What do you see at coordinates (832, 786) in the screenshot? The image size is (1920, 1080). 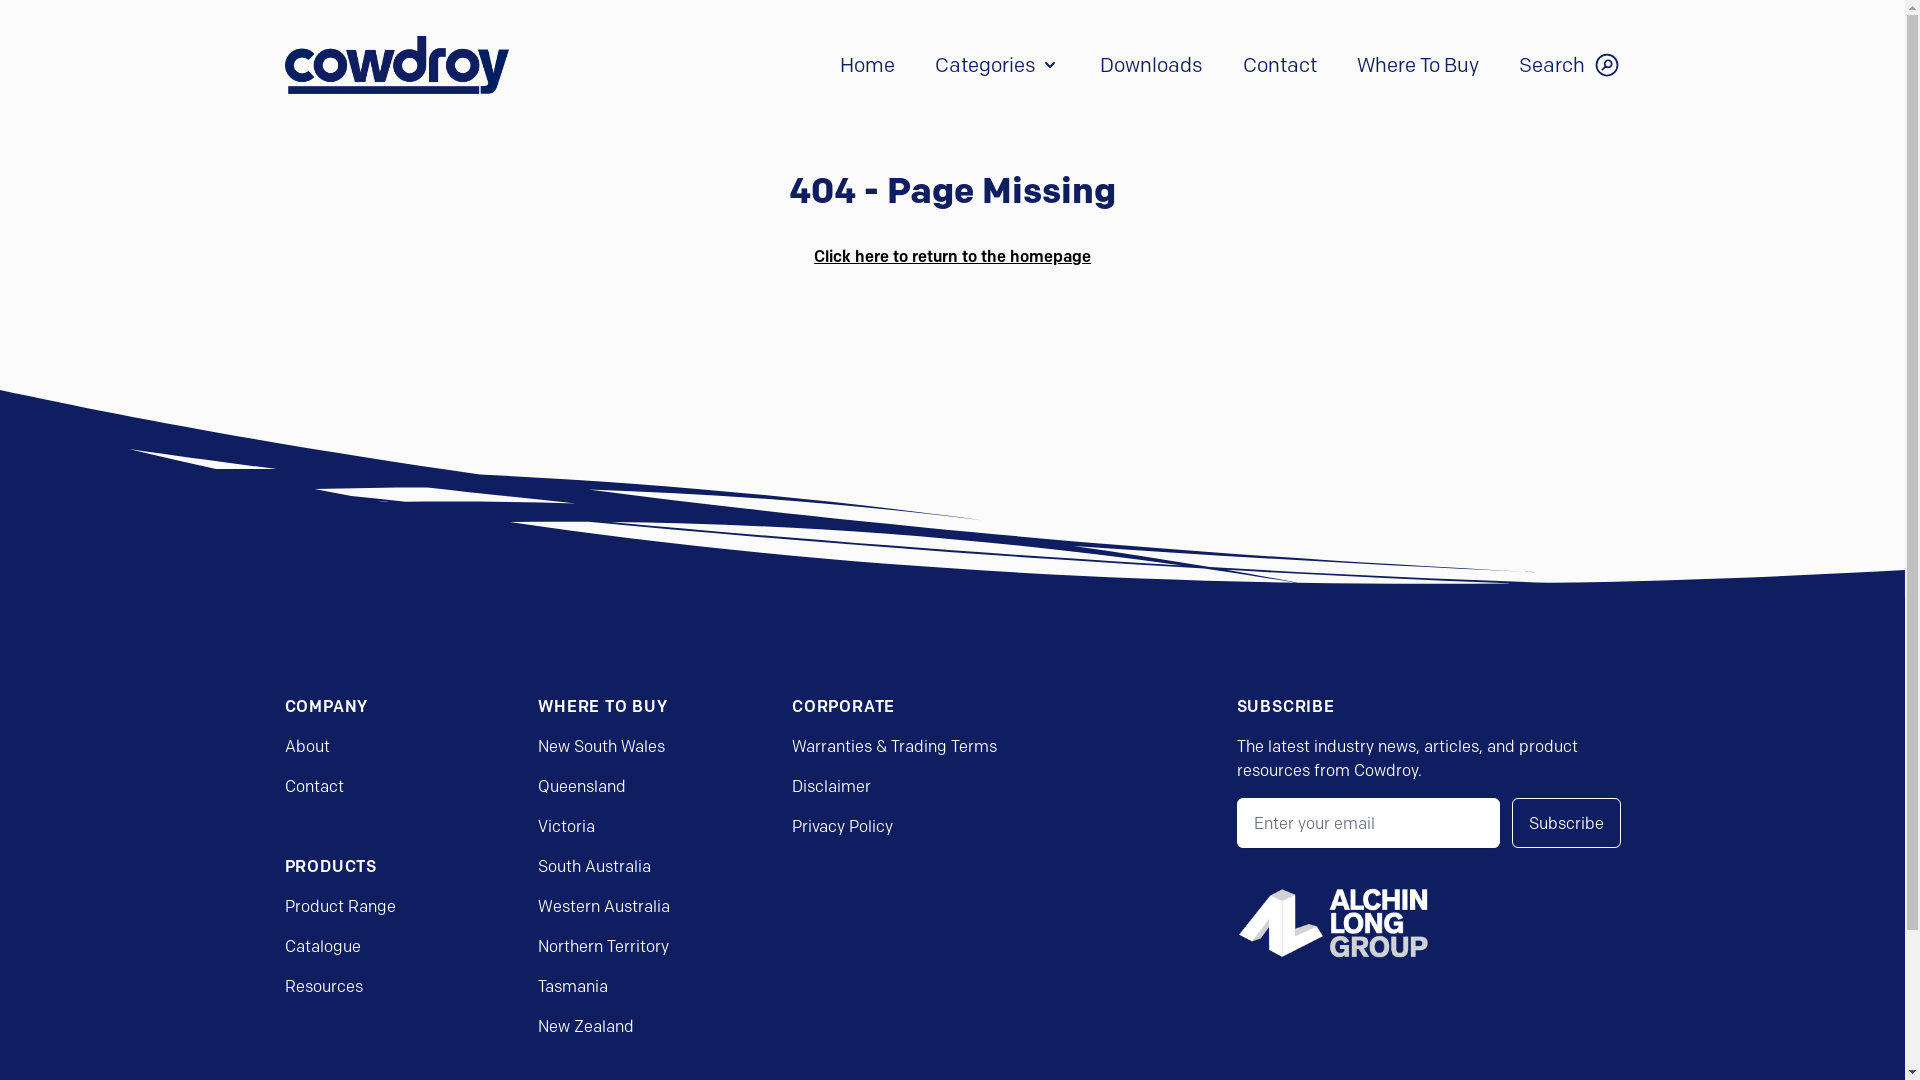 I see `Disclaimer` at bounding box center [832, 786].